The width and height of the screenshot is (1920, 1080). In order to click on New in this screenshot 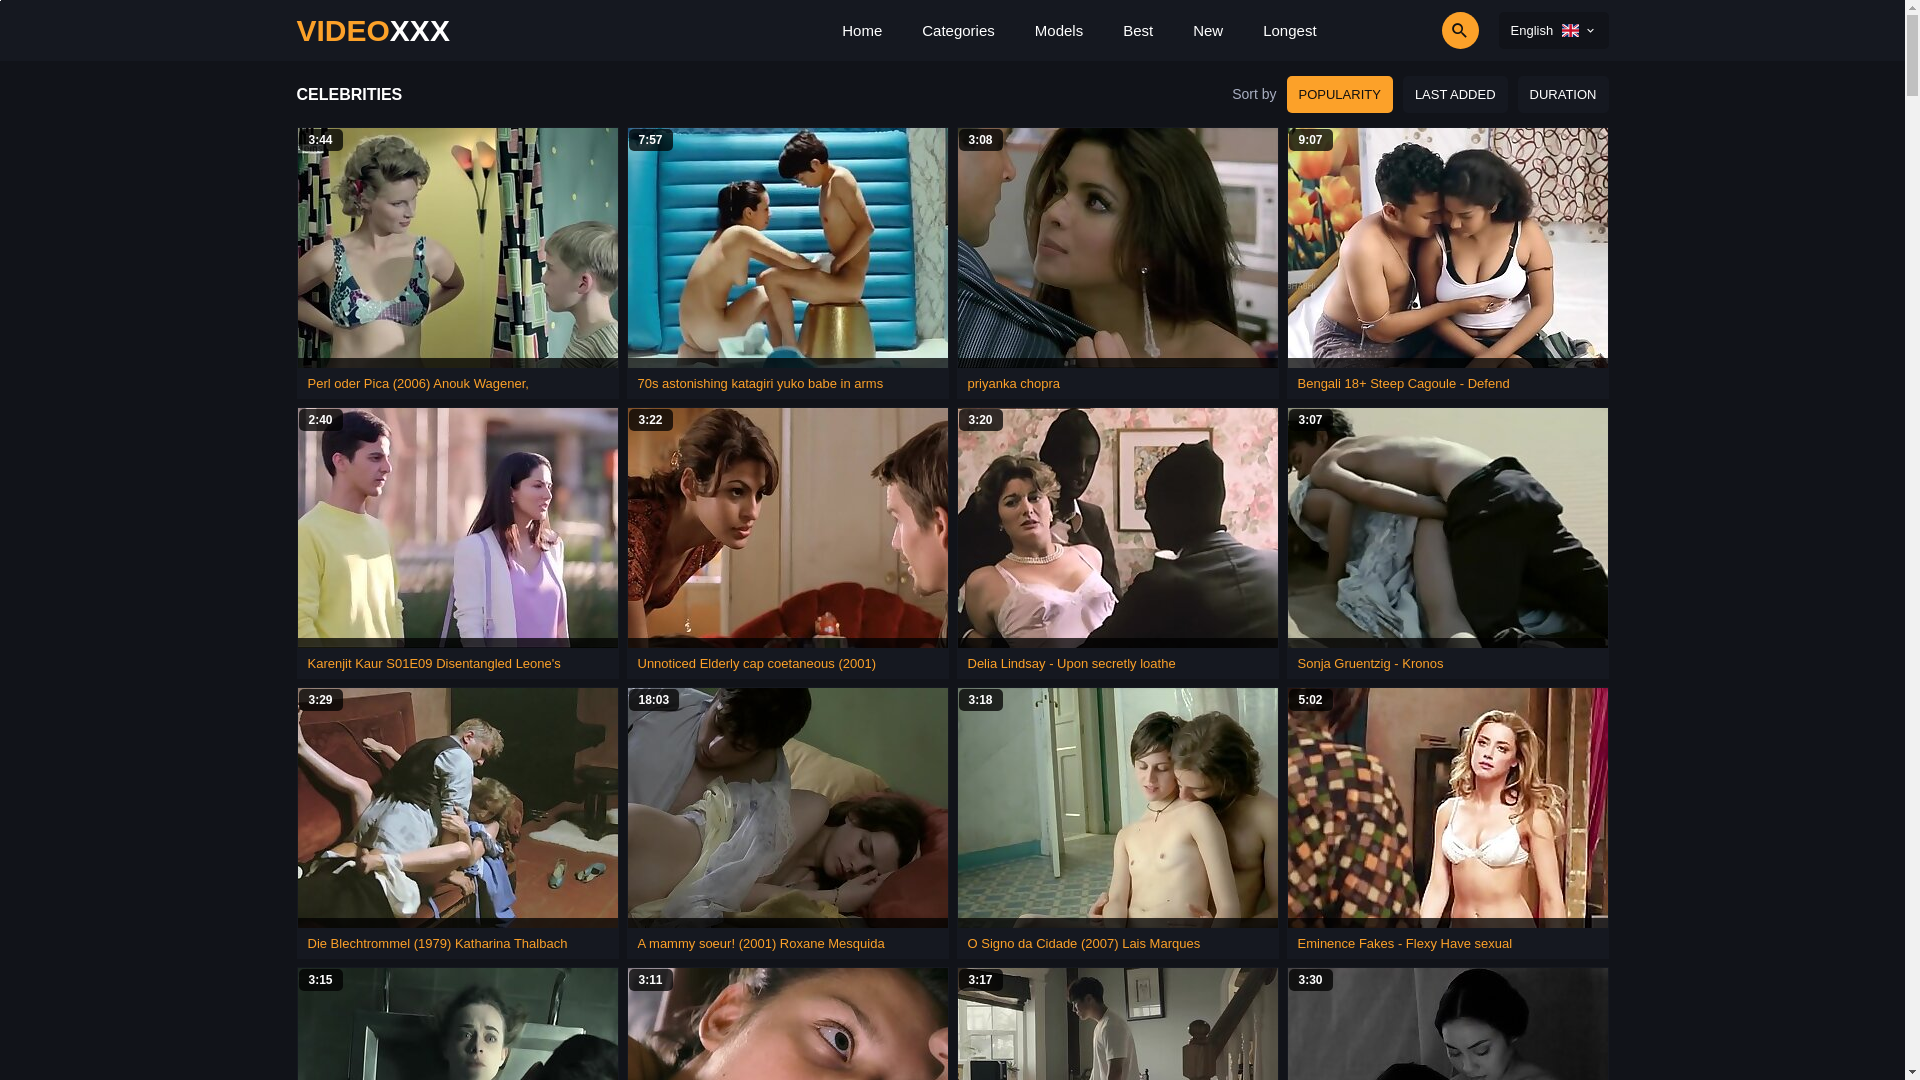, I will do `click(1208, 30)`.